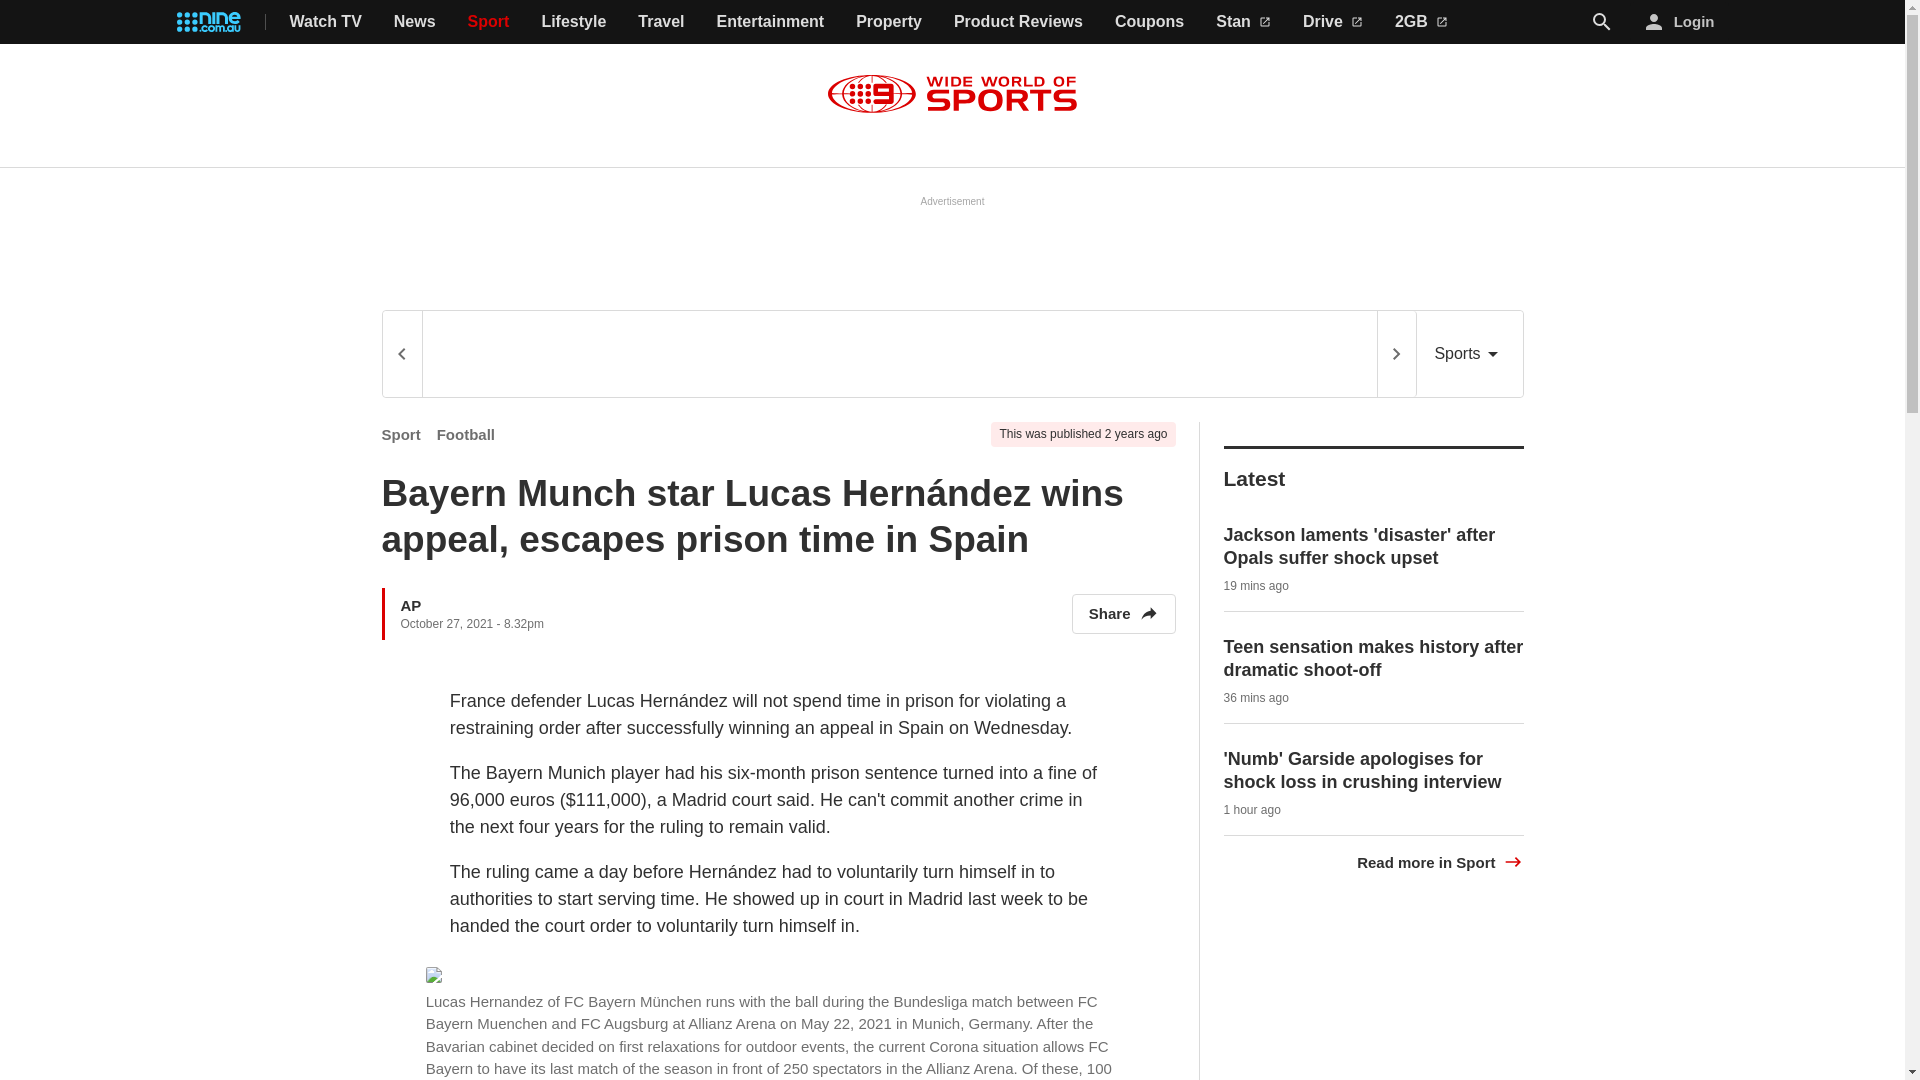 Image resolution: width=1920 pixels, height=1080 pixels. What do you see at coordinates (1243, 22) in the screenshot?
I see `Stan` at bounding box center [1243, 22].